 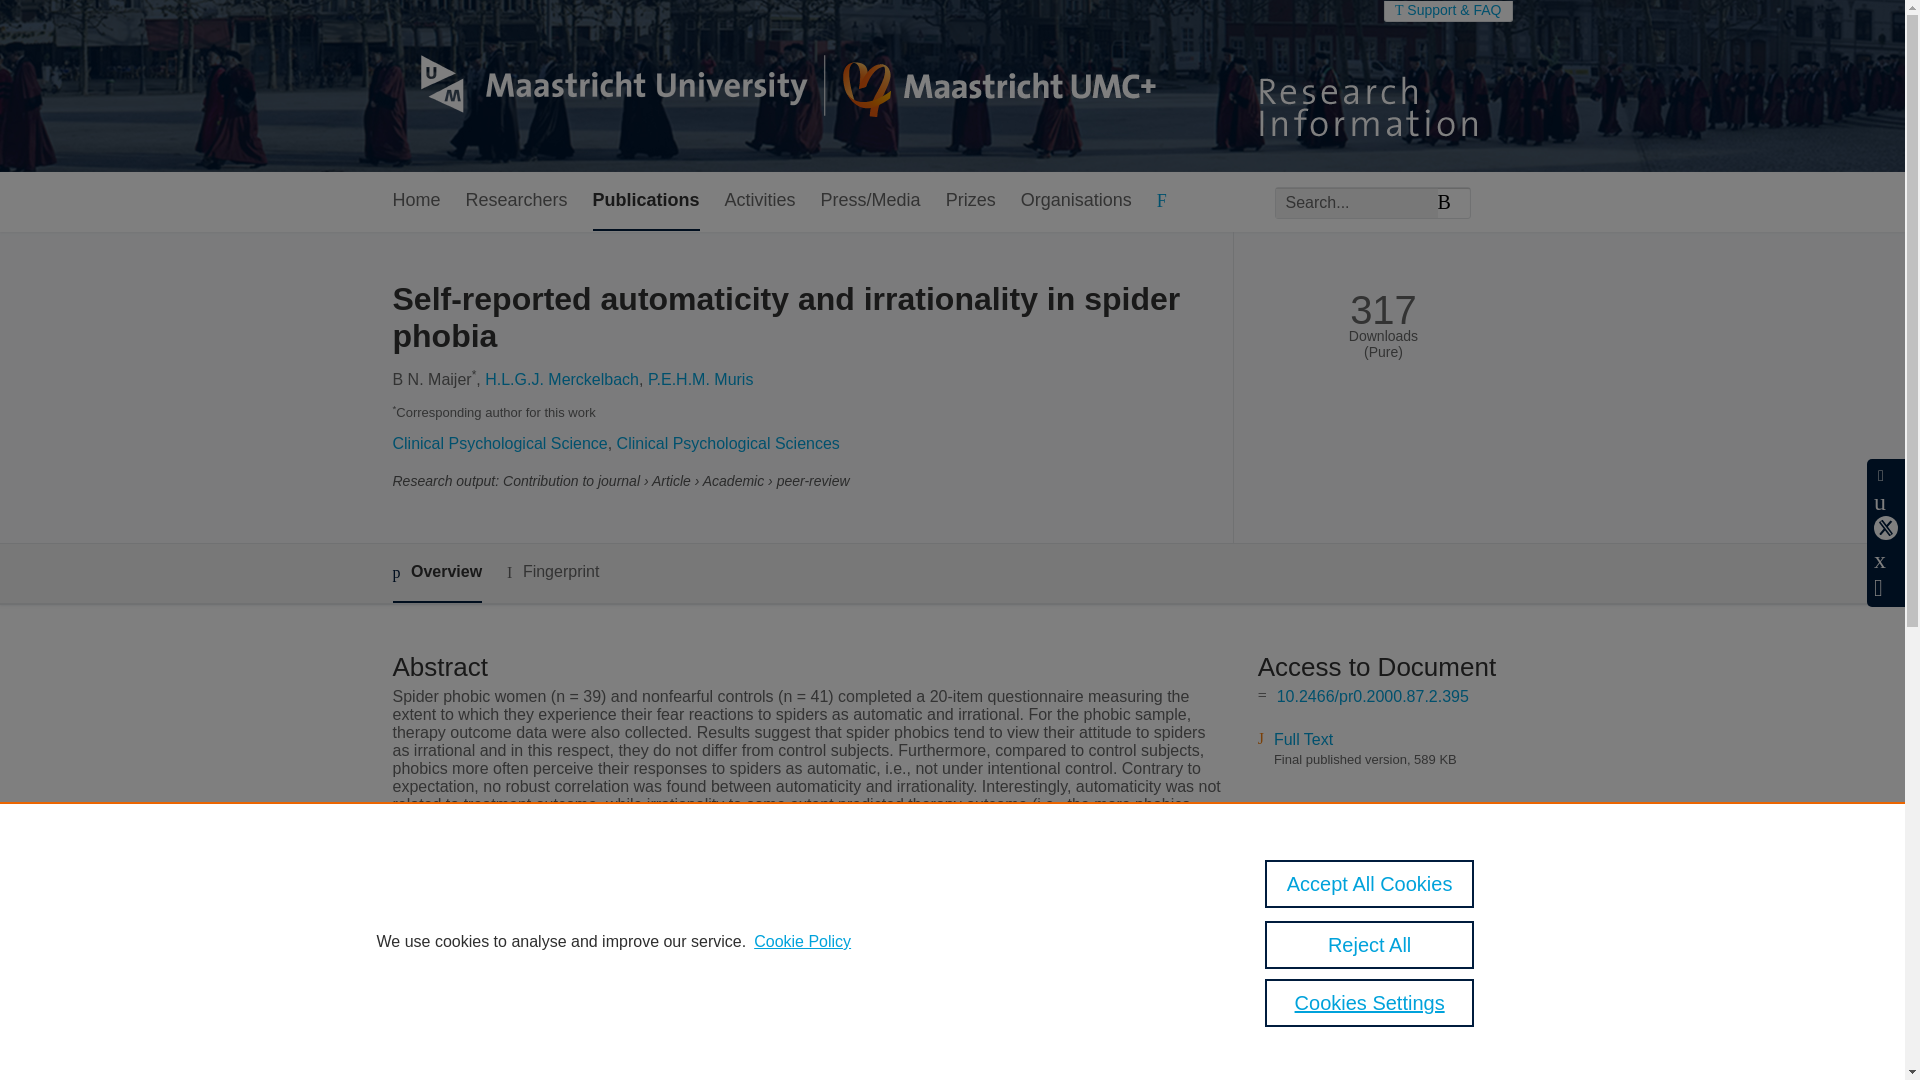 What do you see at coordinates (1303, 740) in the screenshot?
I see `Full Text` at bounding box center [1303, 740].